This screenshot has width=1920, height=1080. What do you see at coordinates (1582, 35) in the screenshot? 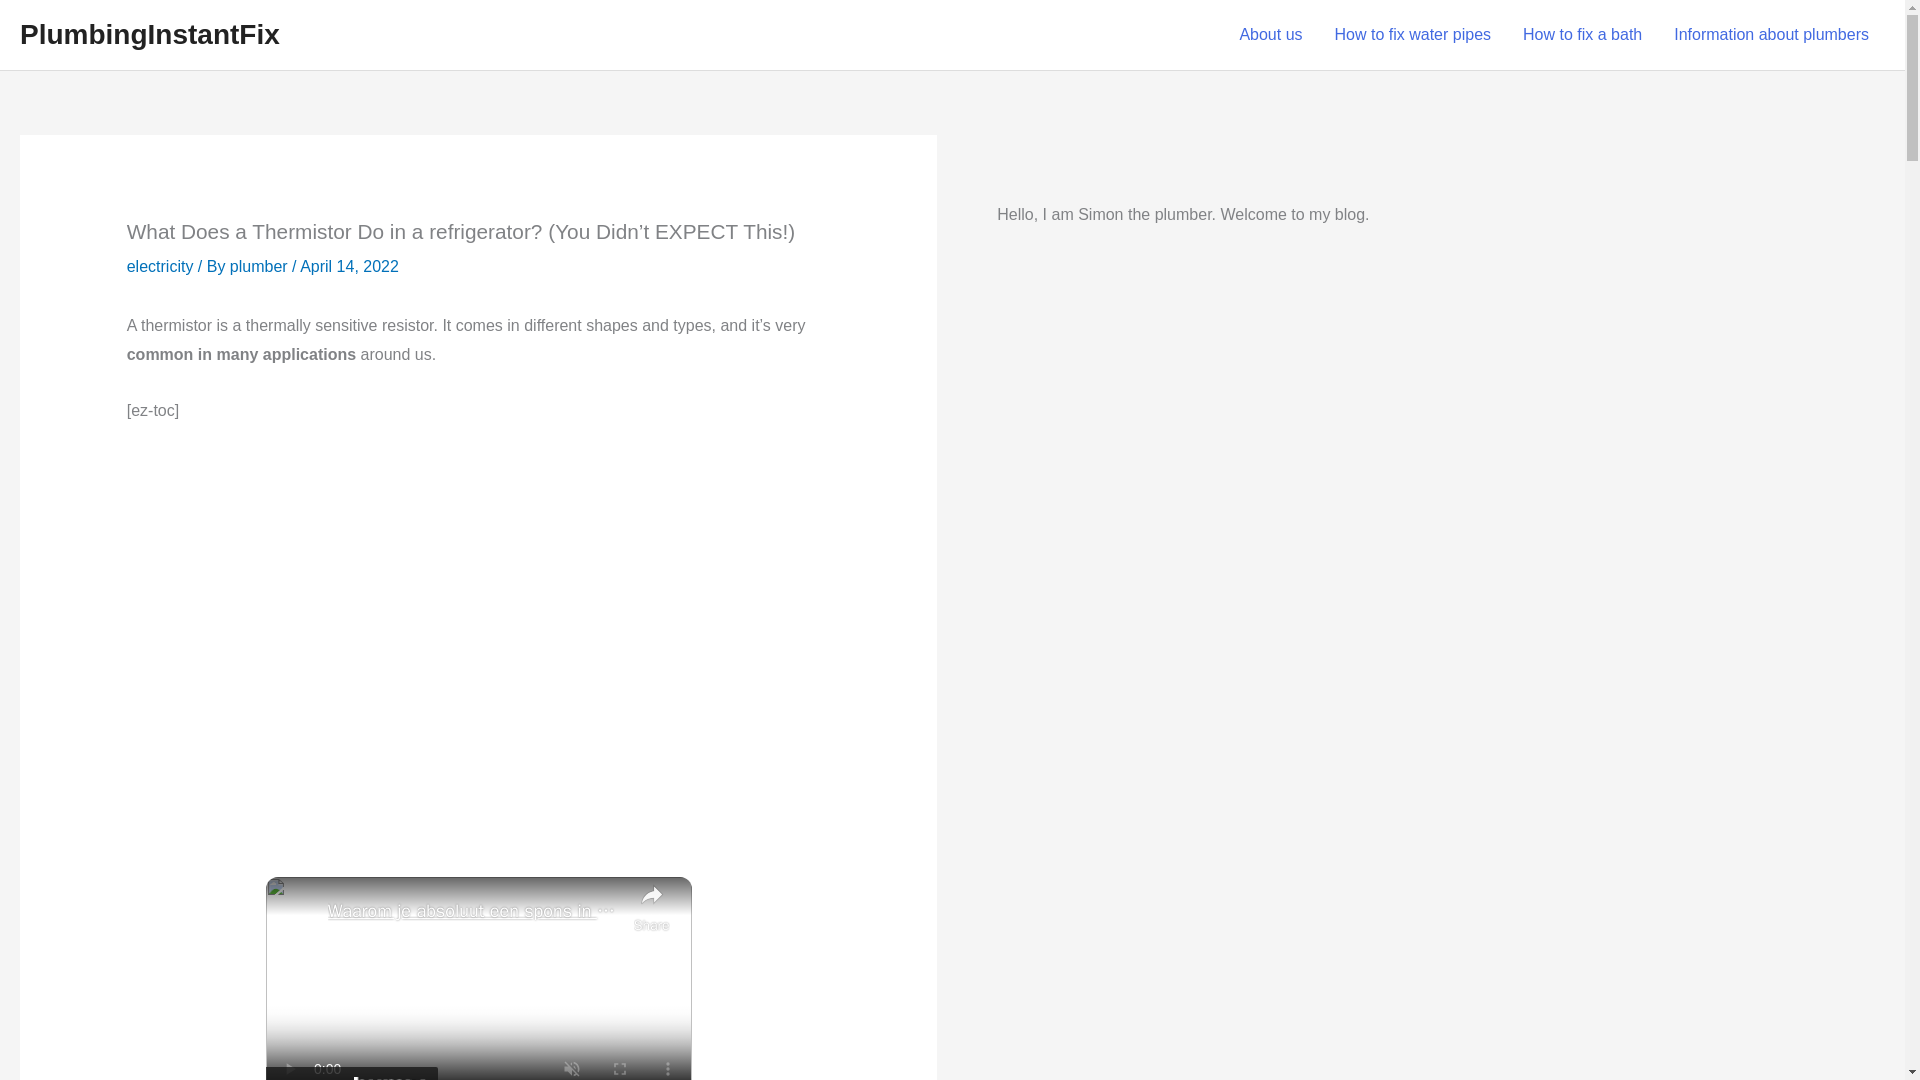
I see `How to fix a bath` at bounding box center [1582, 35].